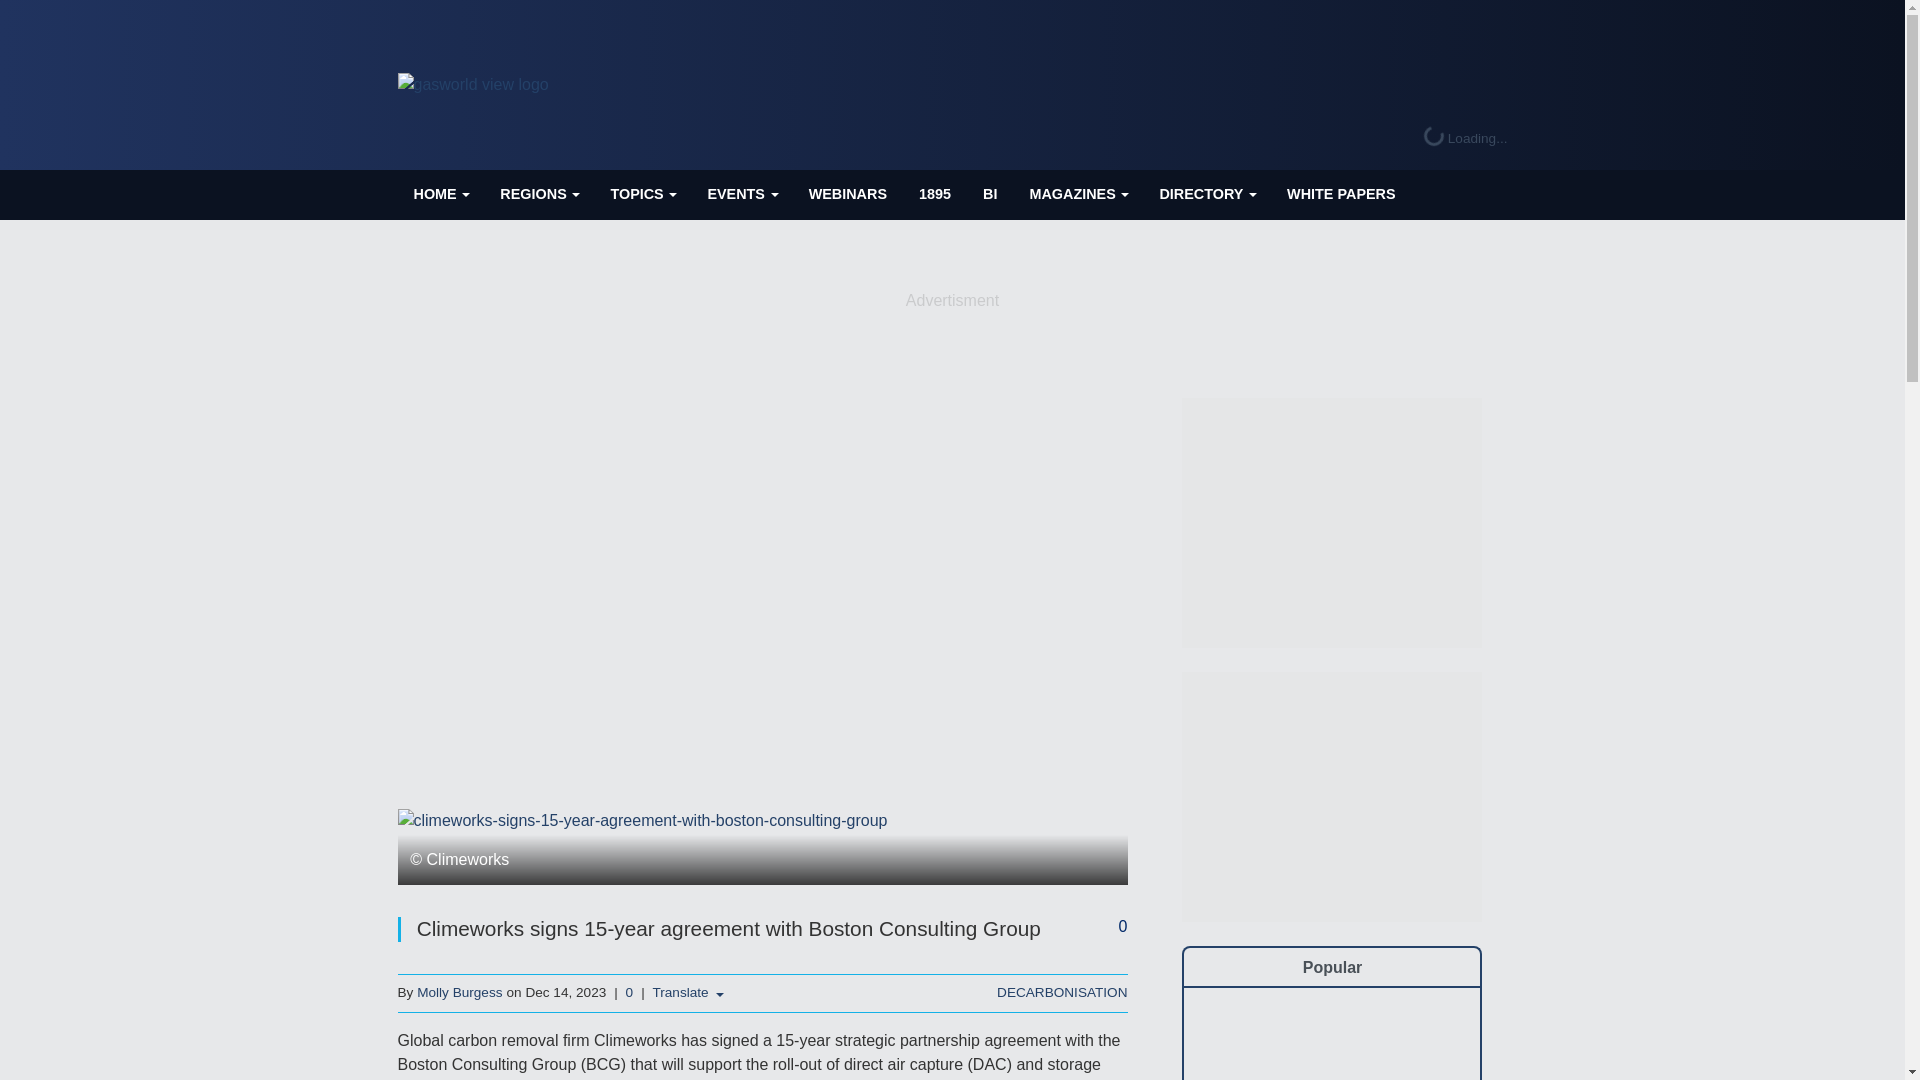 Image resolution: width=1920 pixels, height=1080 pixels. Describe the element at coordinates (642, 194) in the screenshot. I see `TOPICS` at that location.